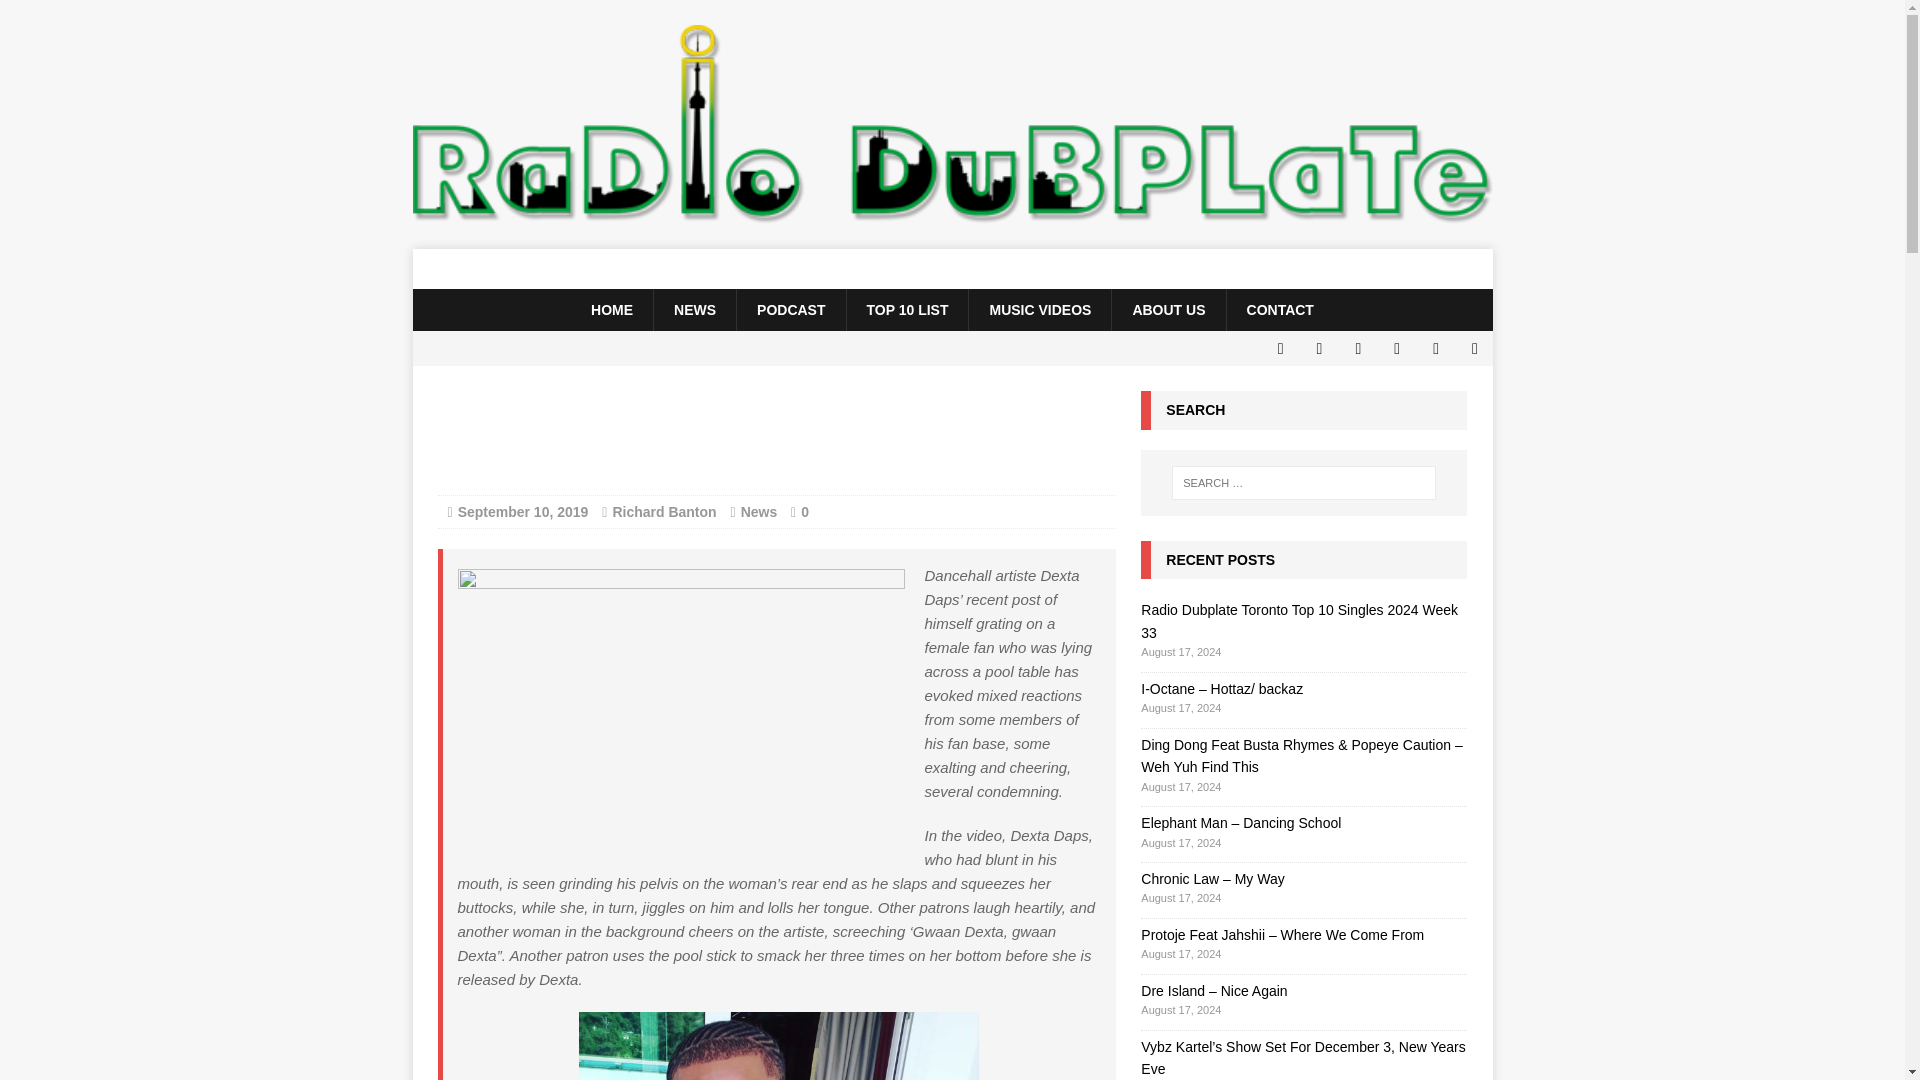  I want to click on NEWS, so click(694, 310).